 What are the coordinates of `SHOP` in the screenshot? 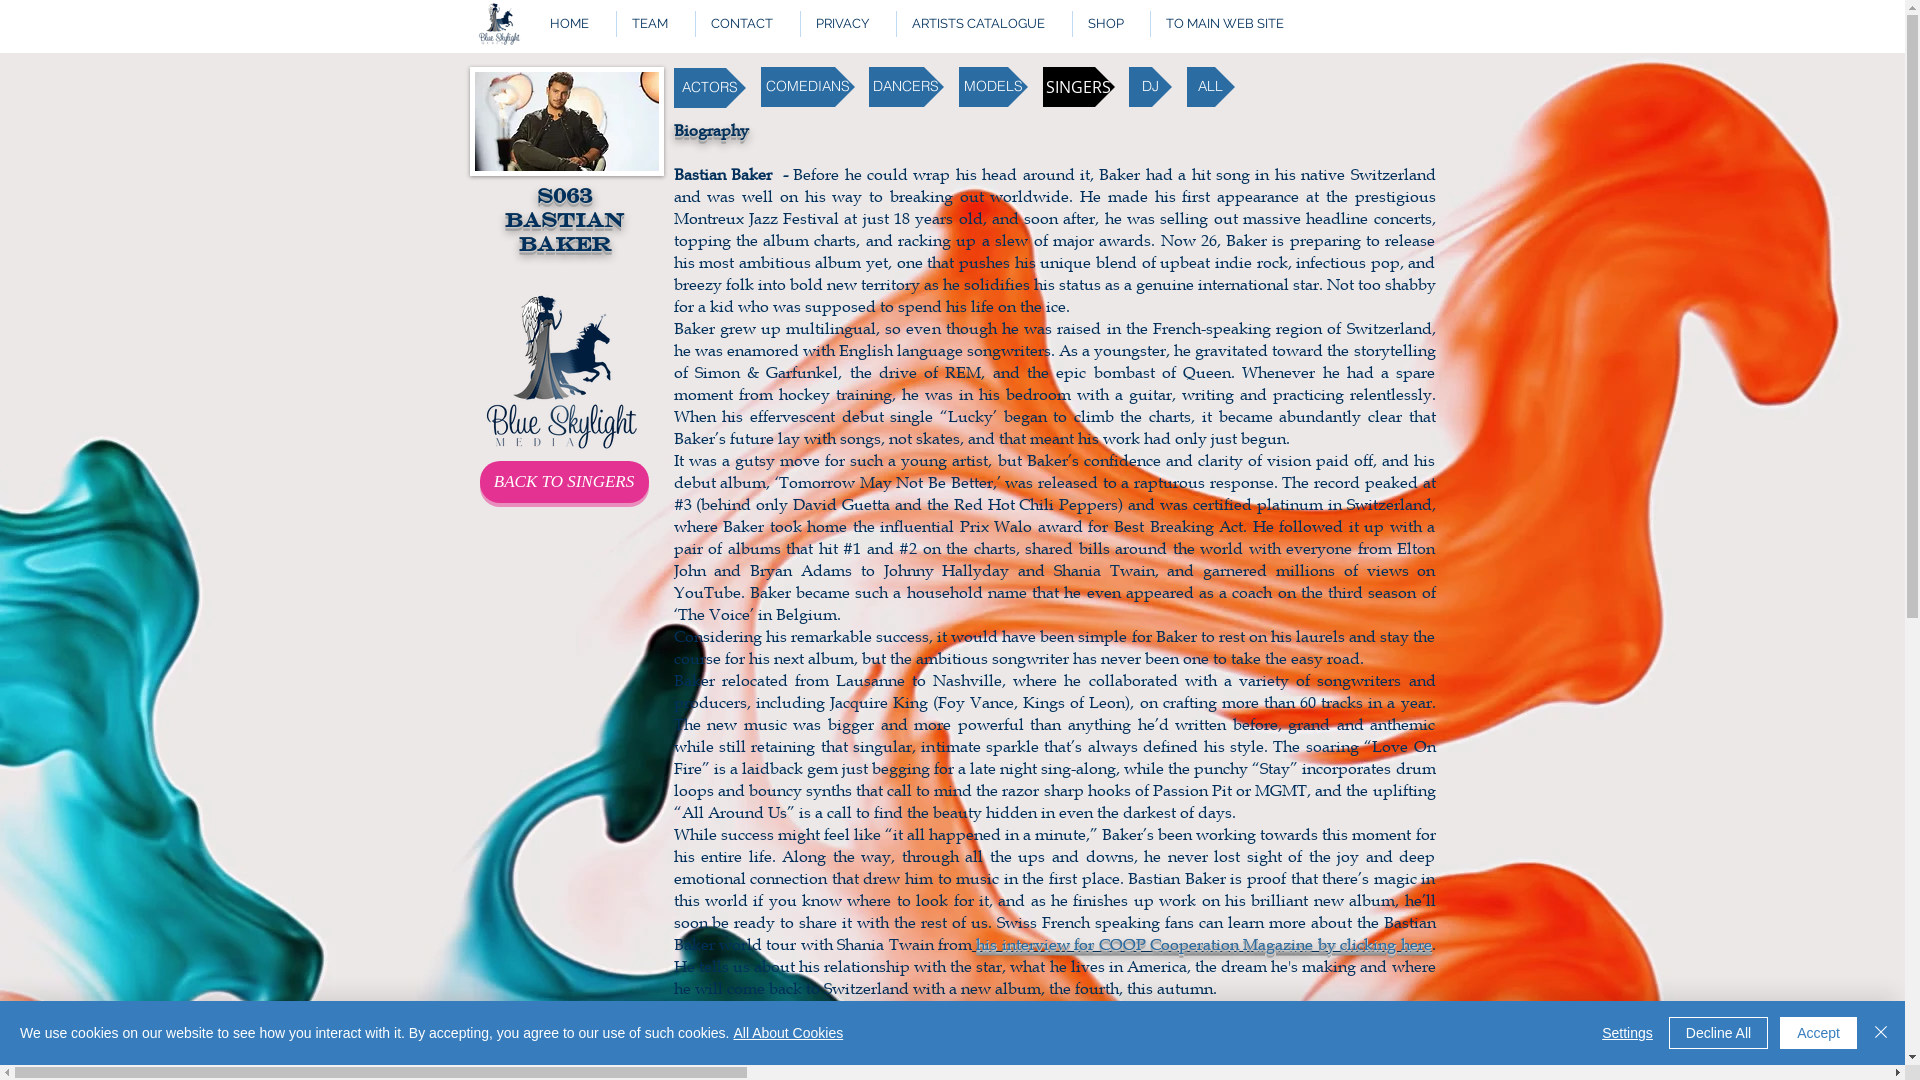 It's located at (1111, 24).